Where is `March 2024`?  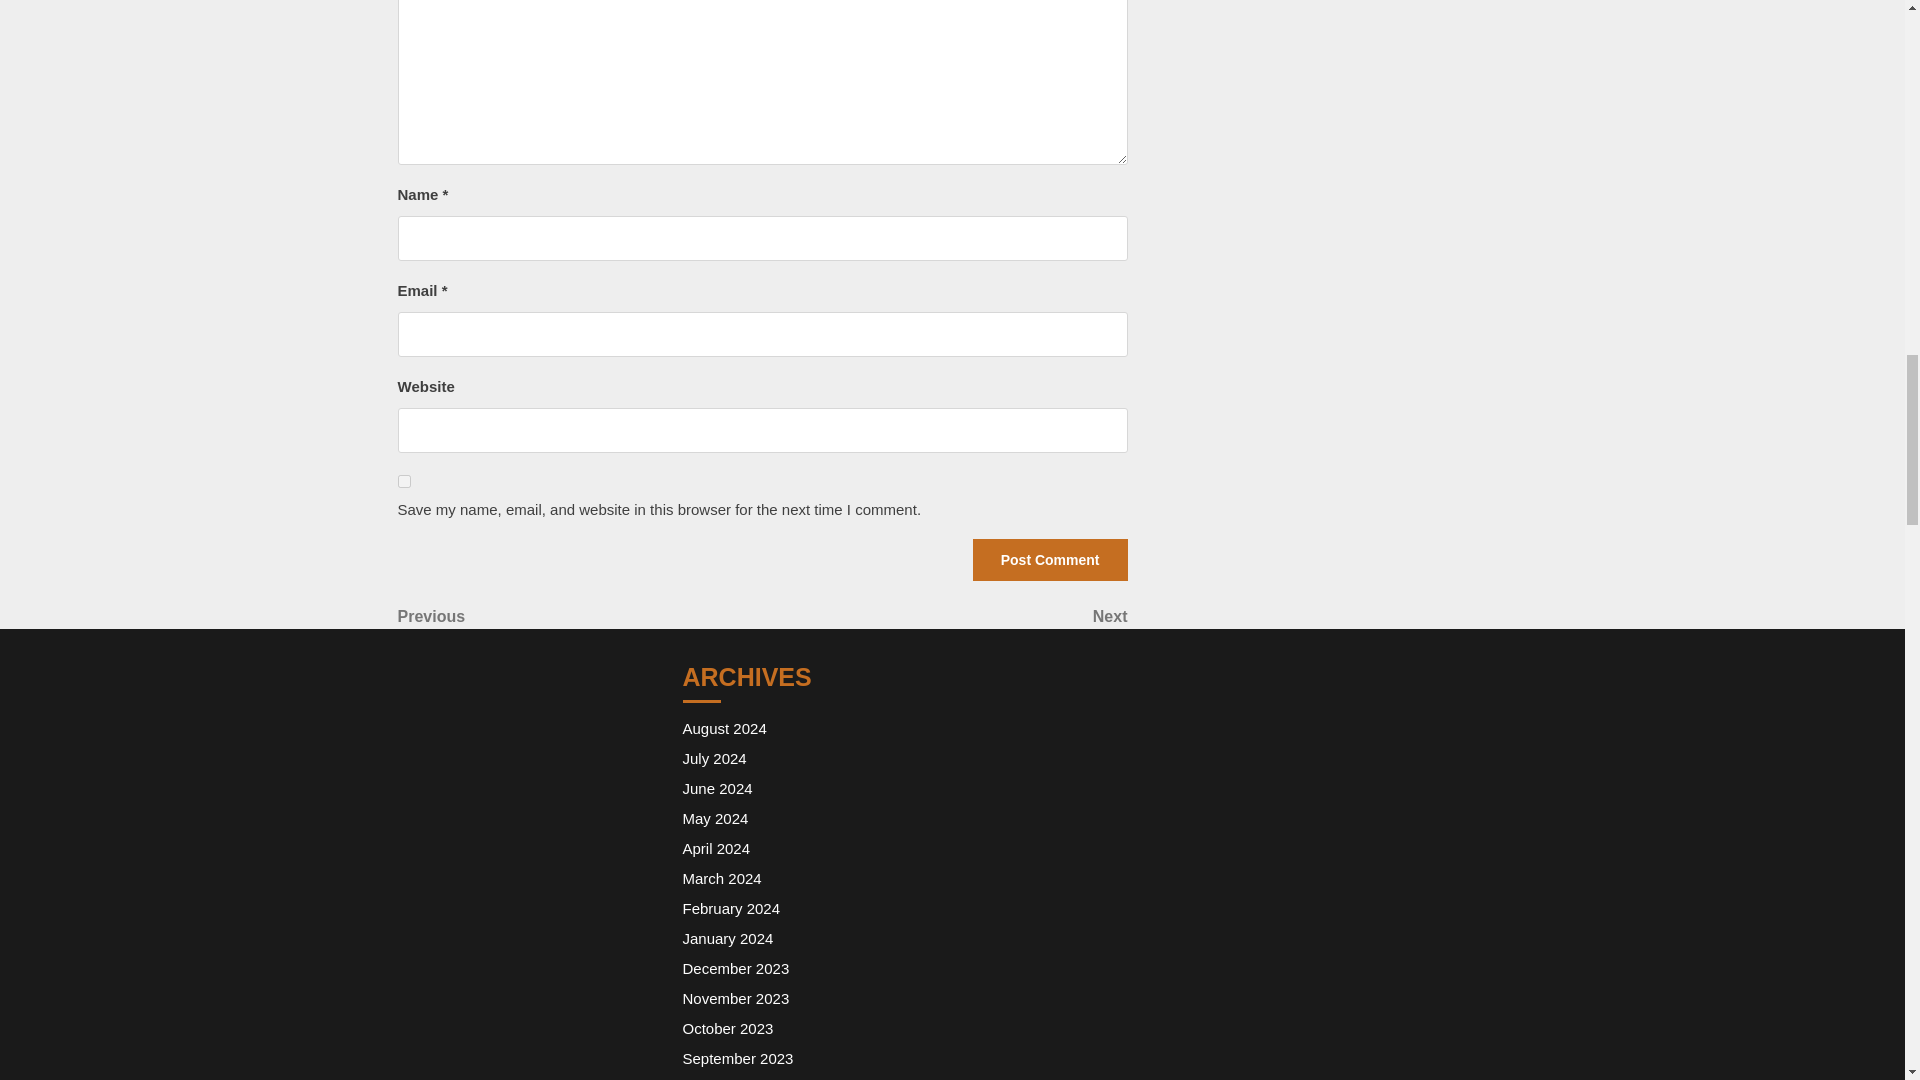
March 2024 is located at coordinates (716, 848).